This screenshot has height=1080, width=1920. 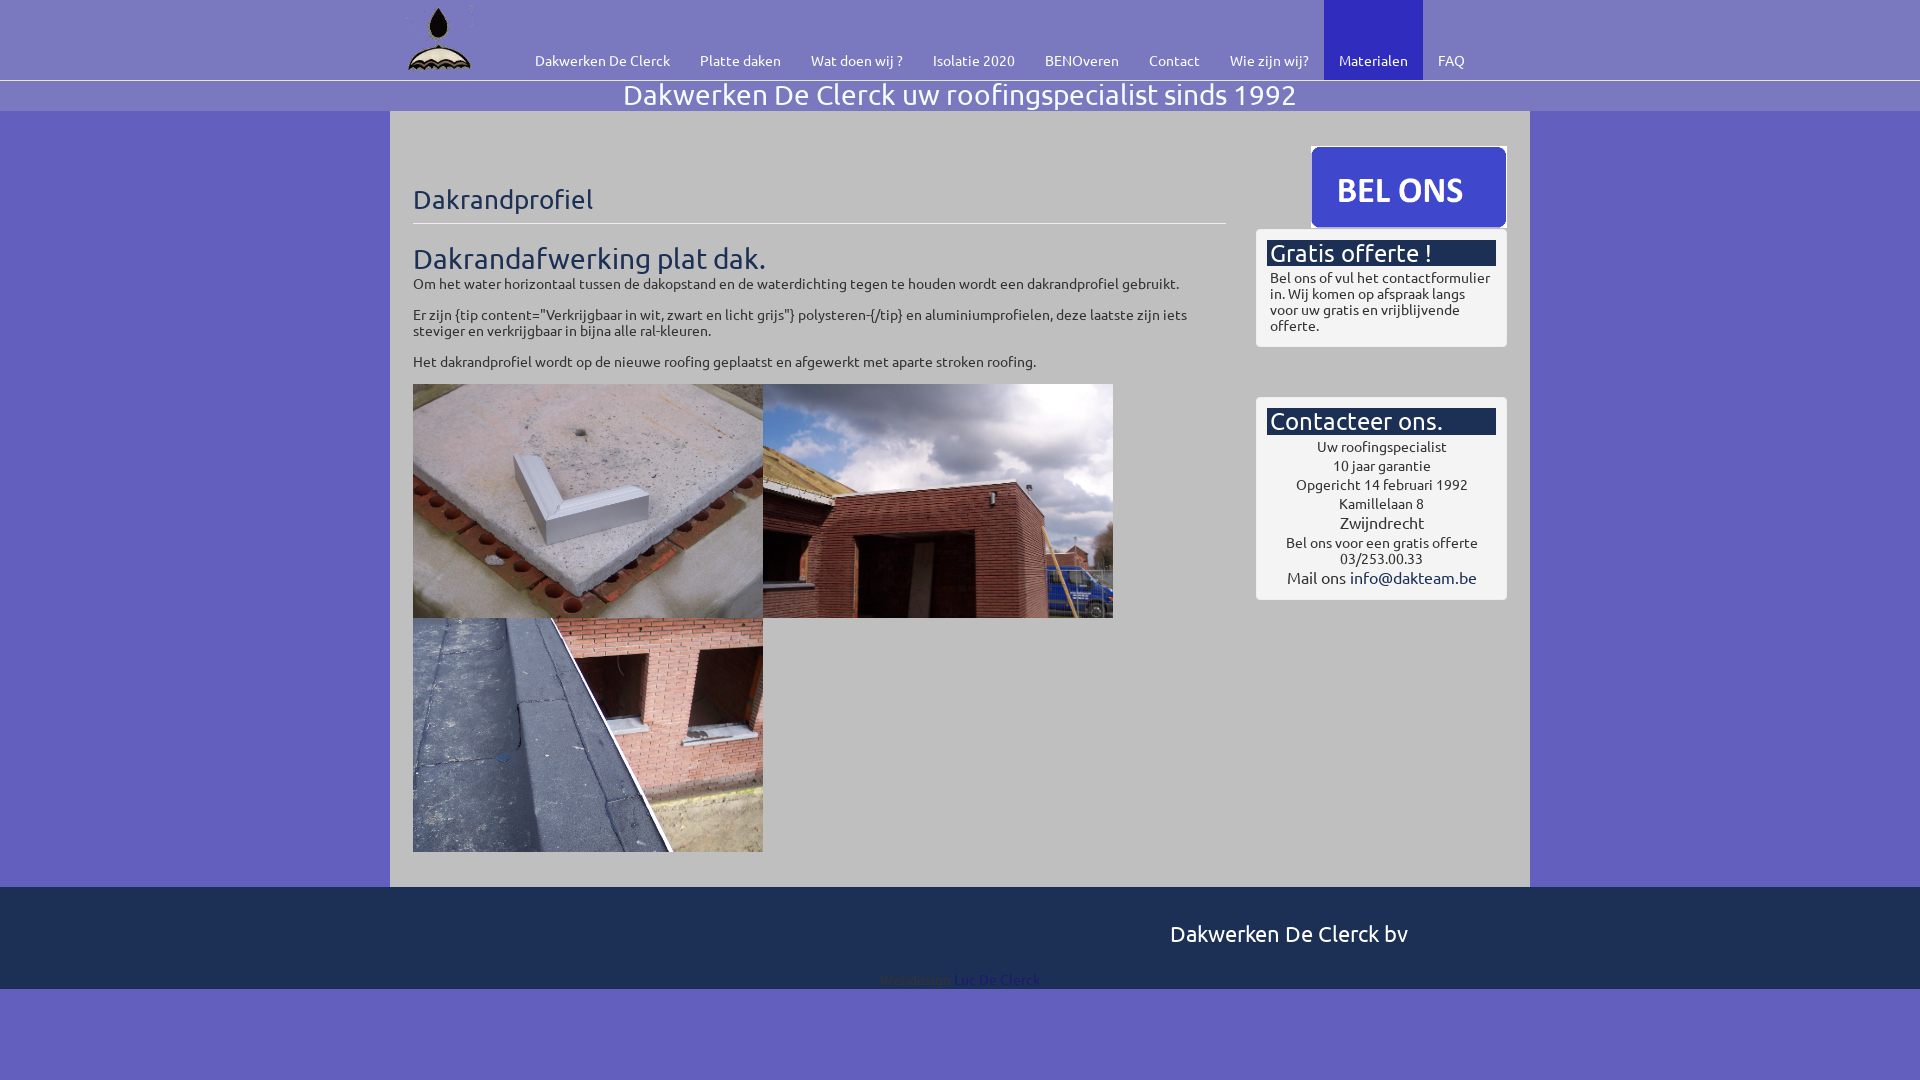 What do you see at coordinates (857, 40) in the screenshot?
I see `Wat doen wij ?` at bounding box center [857, 40].